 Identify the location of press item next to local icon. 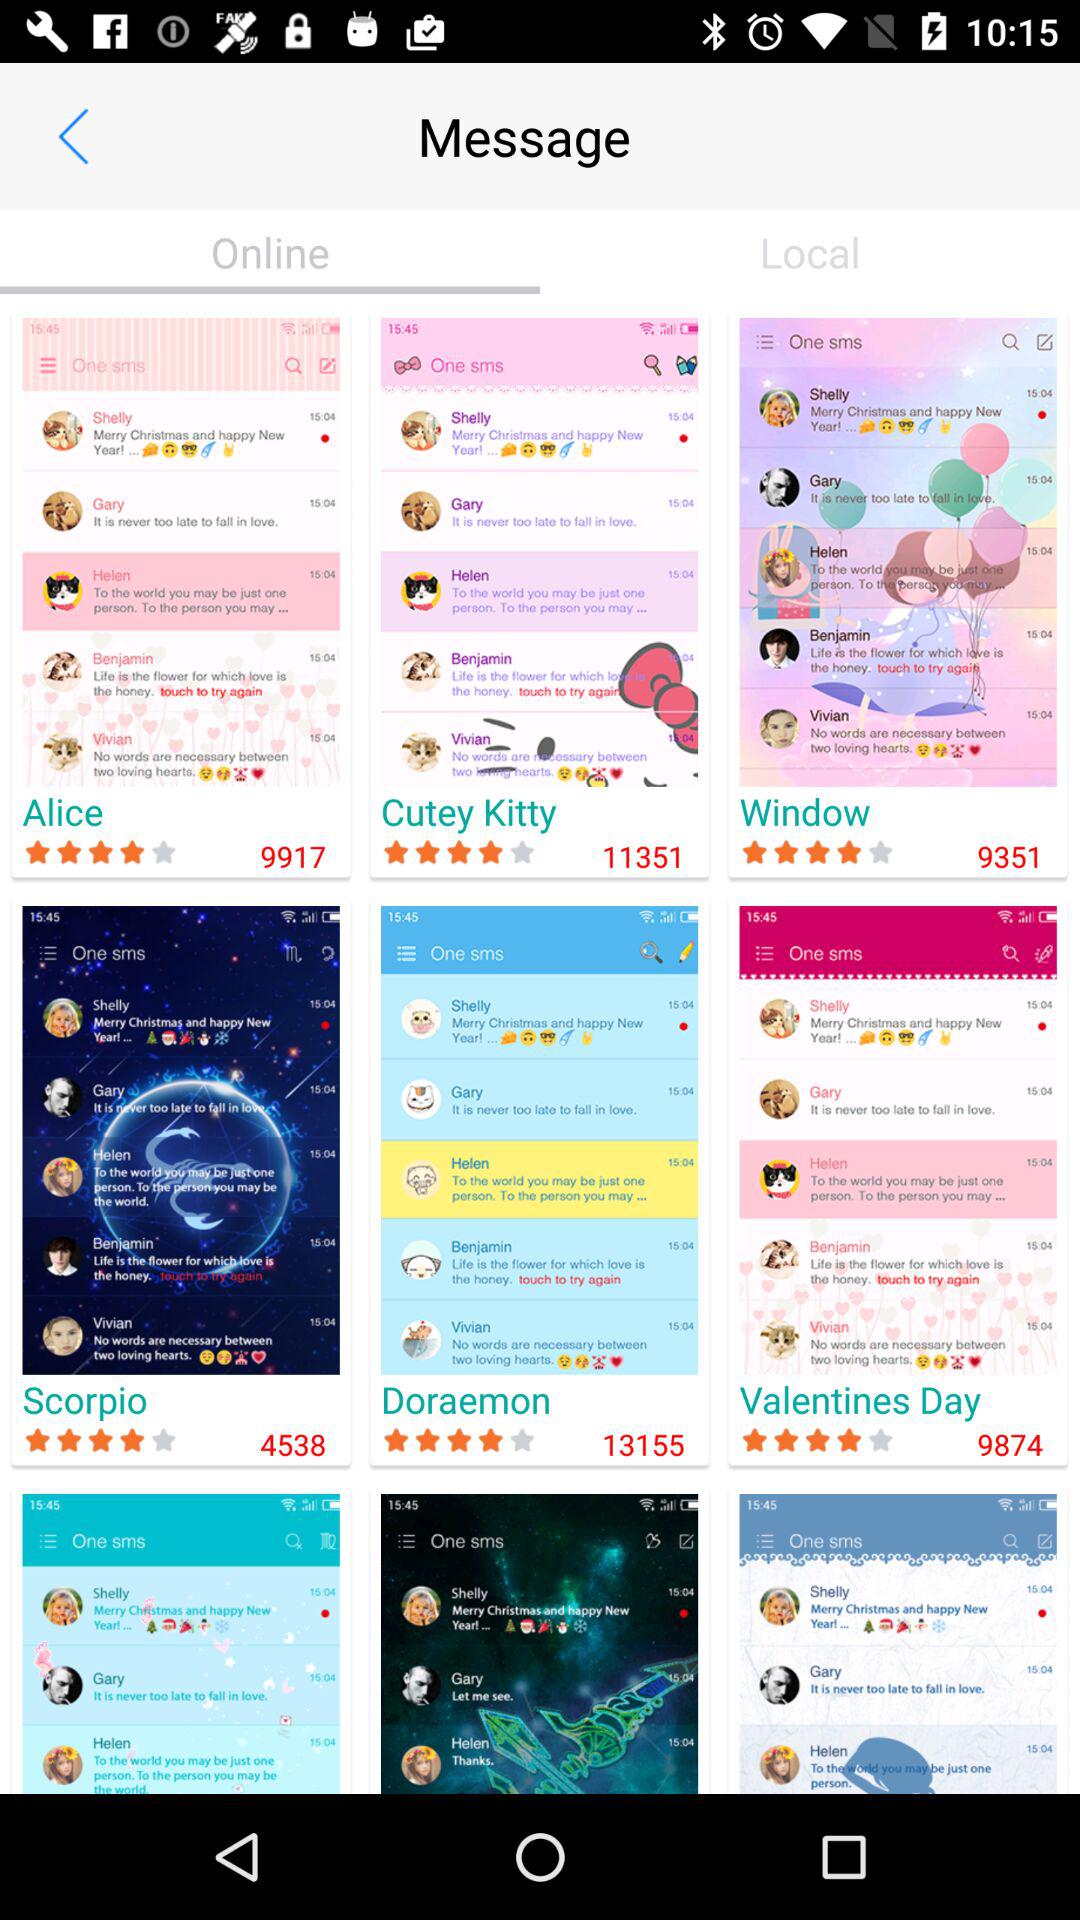
(270, 252).